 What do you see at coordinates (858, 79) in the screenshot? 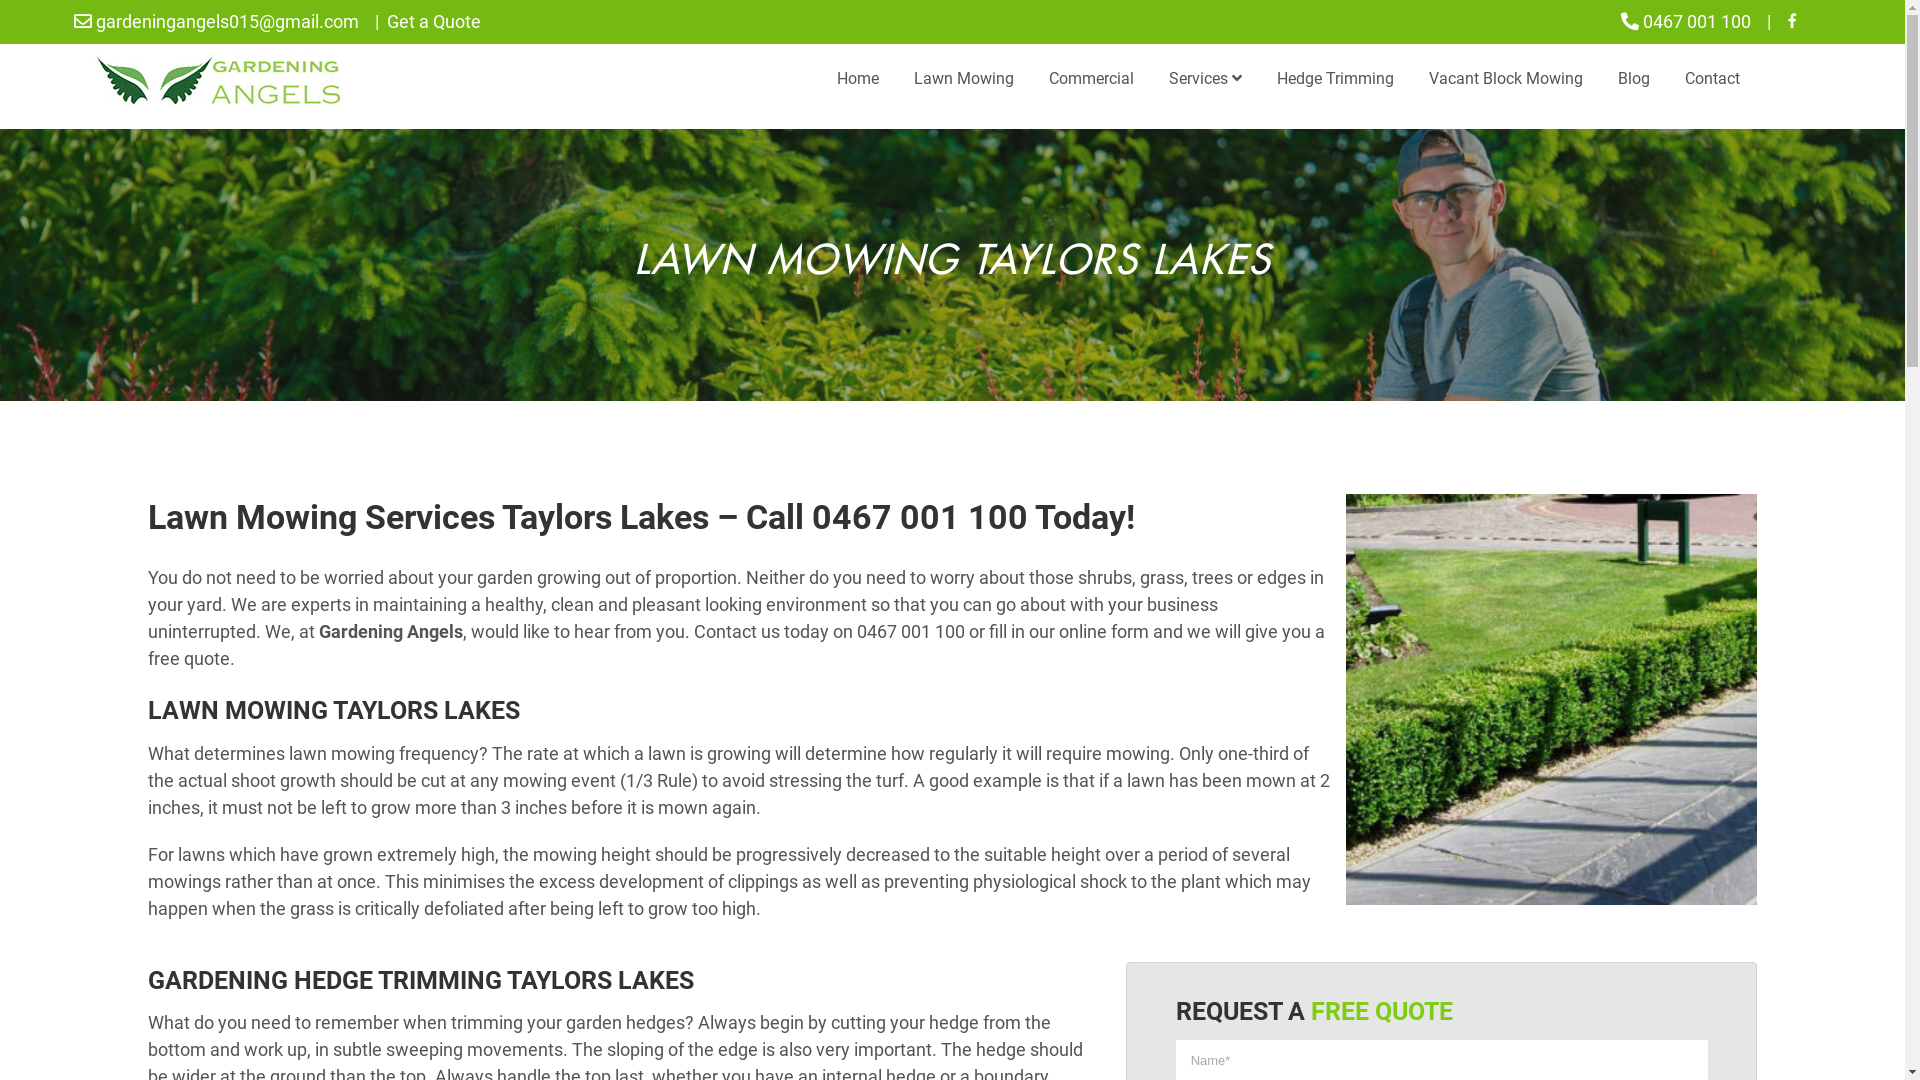
I see `Home` at bounding box center [858, 79].